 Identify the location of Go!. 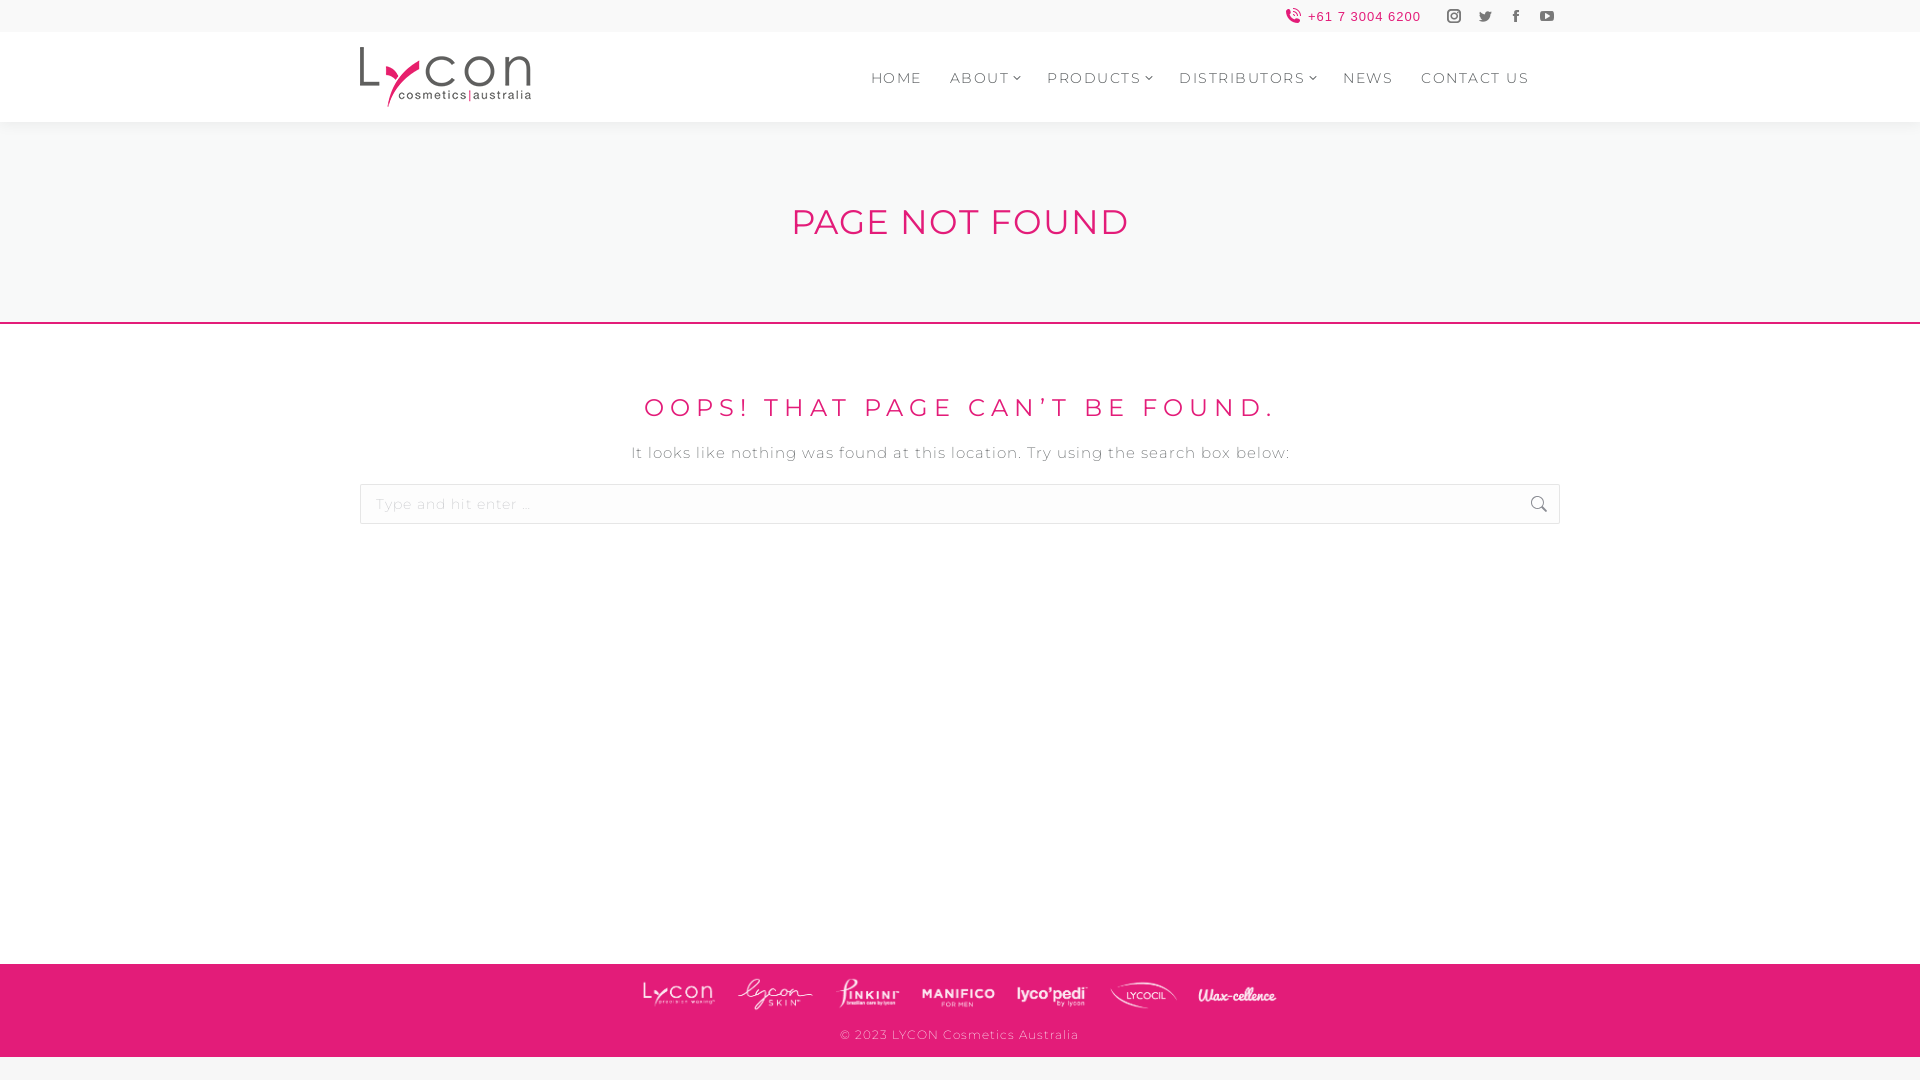
(1593, 501).